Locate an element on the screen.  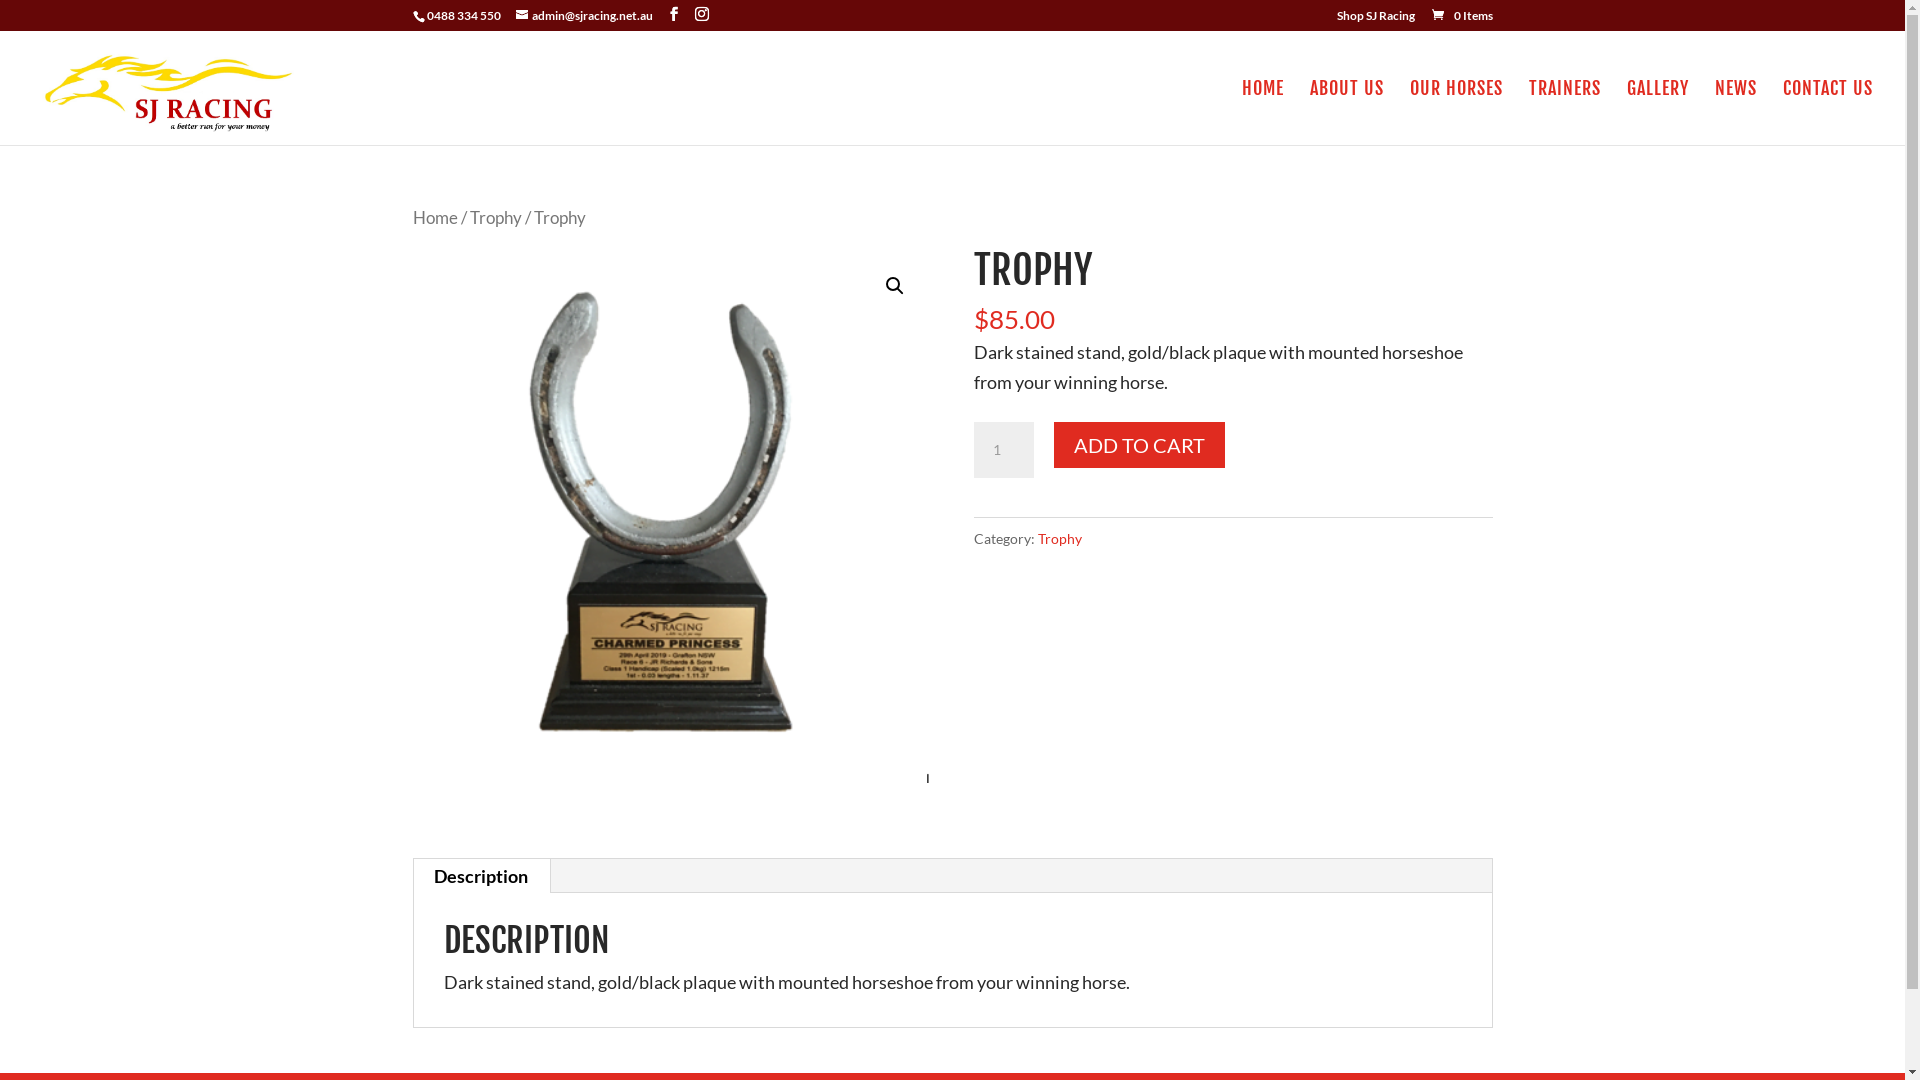
TRAINERS is located at coordinates (1565, 113).